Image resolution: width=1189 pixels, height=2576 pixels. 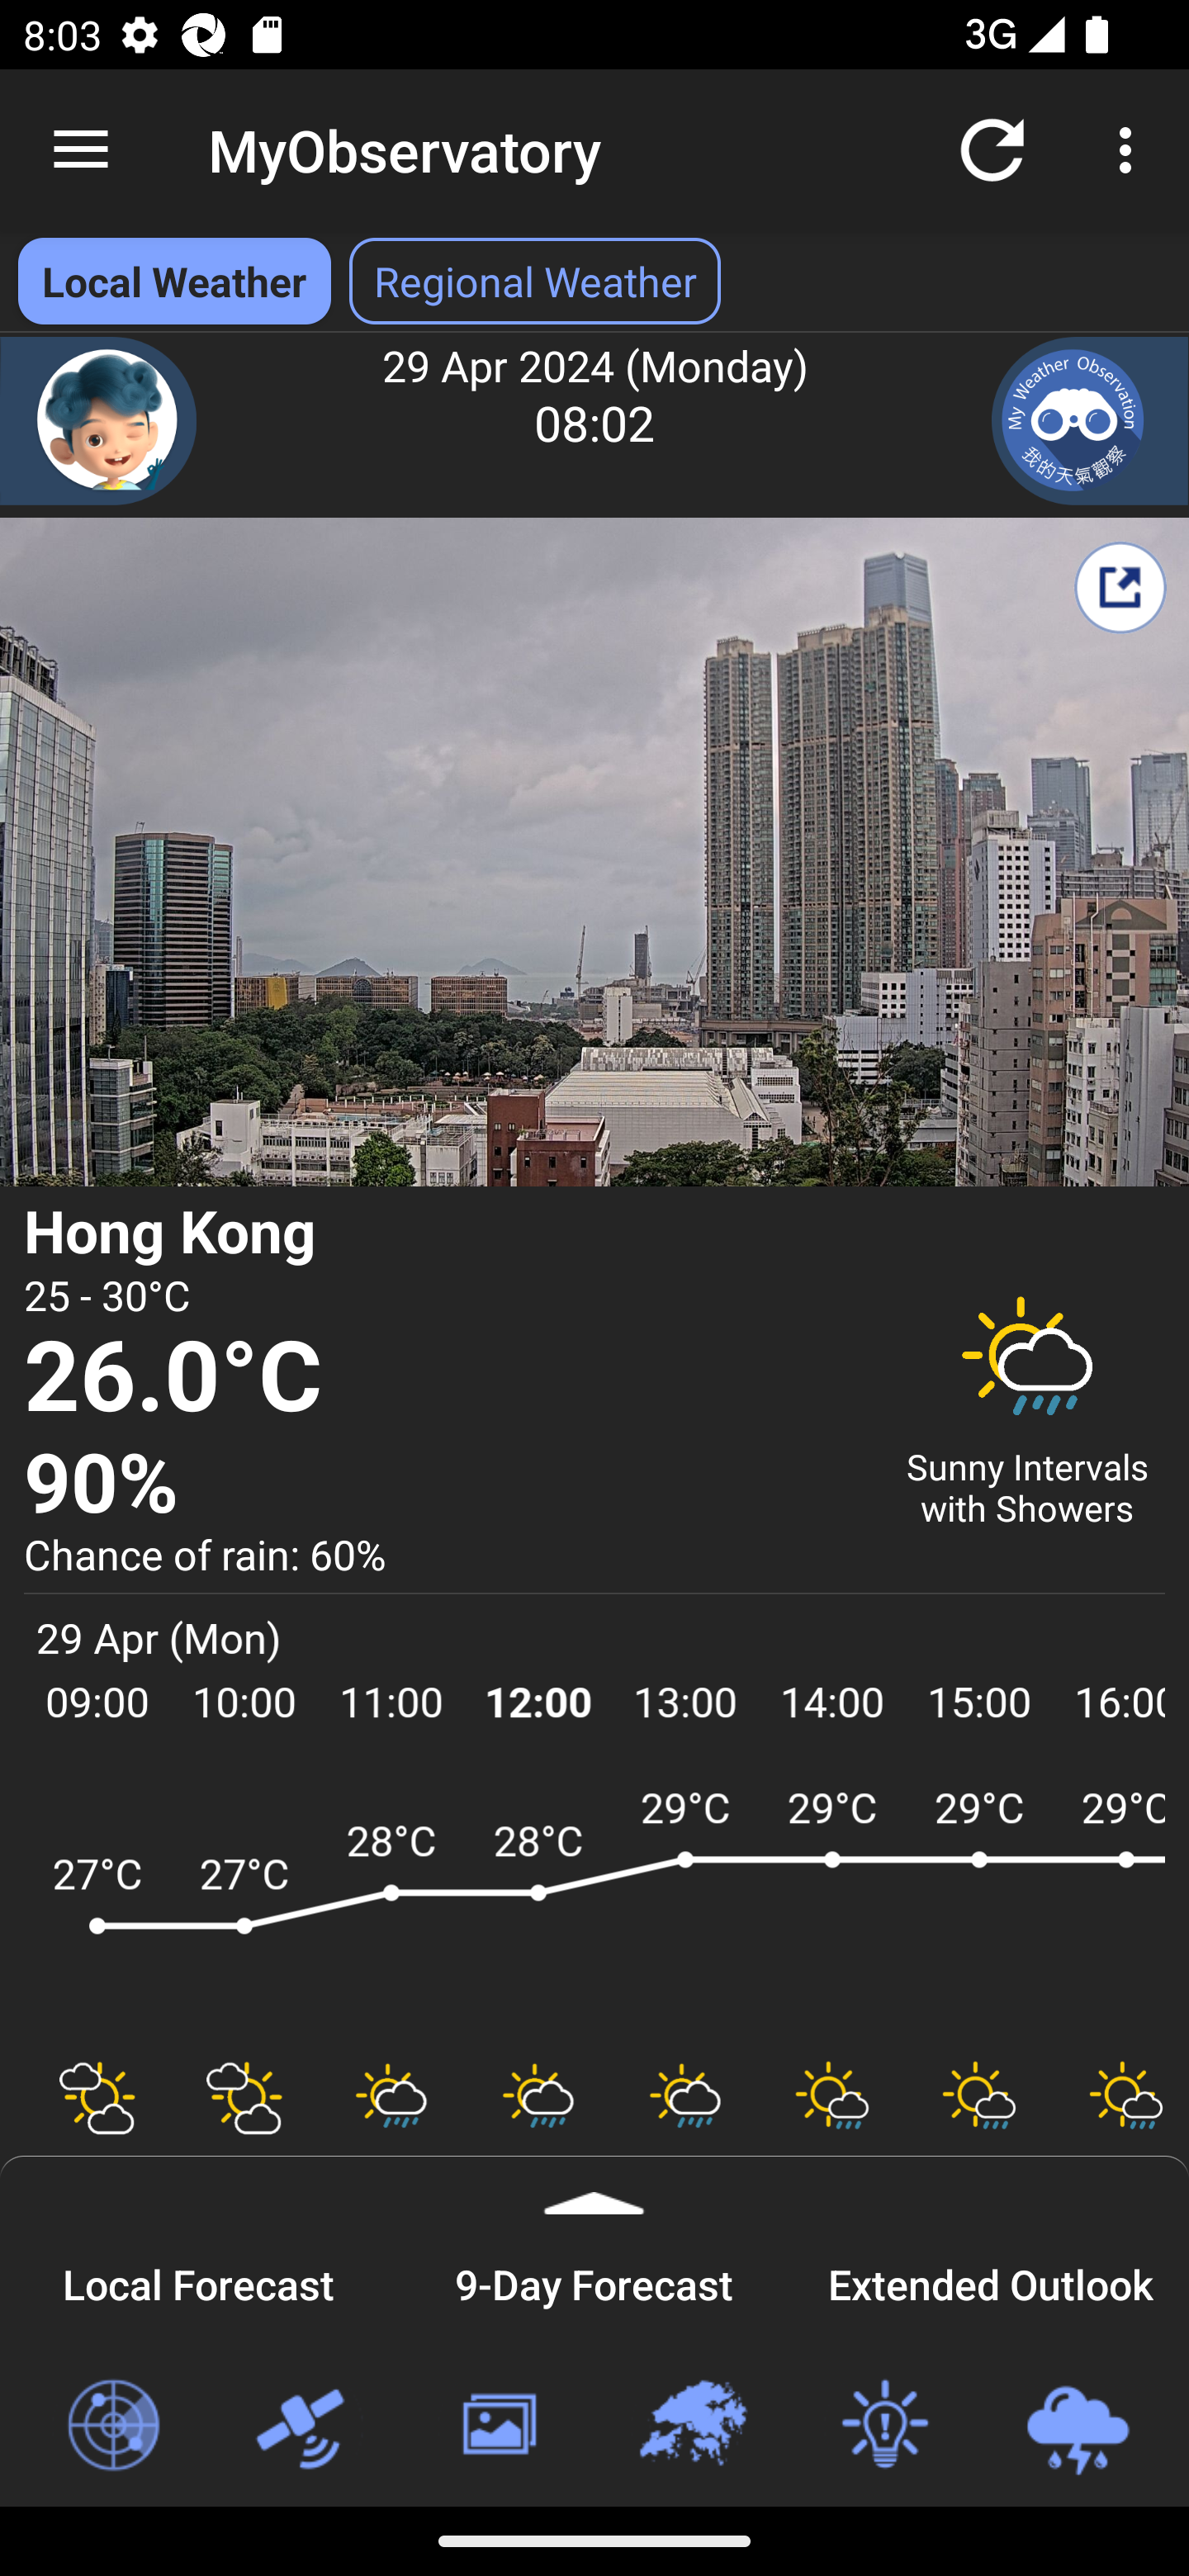 I want to click on Satellite Images, so click(x=305, y=2426).